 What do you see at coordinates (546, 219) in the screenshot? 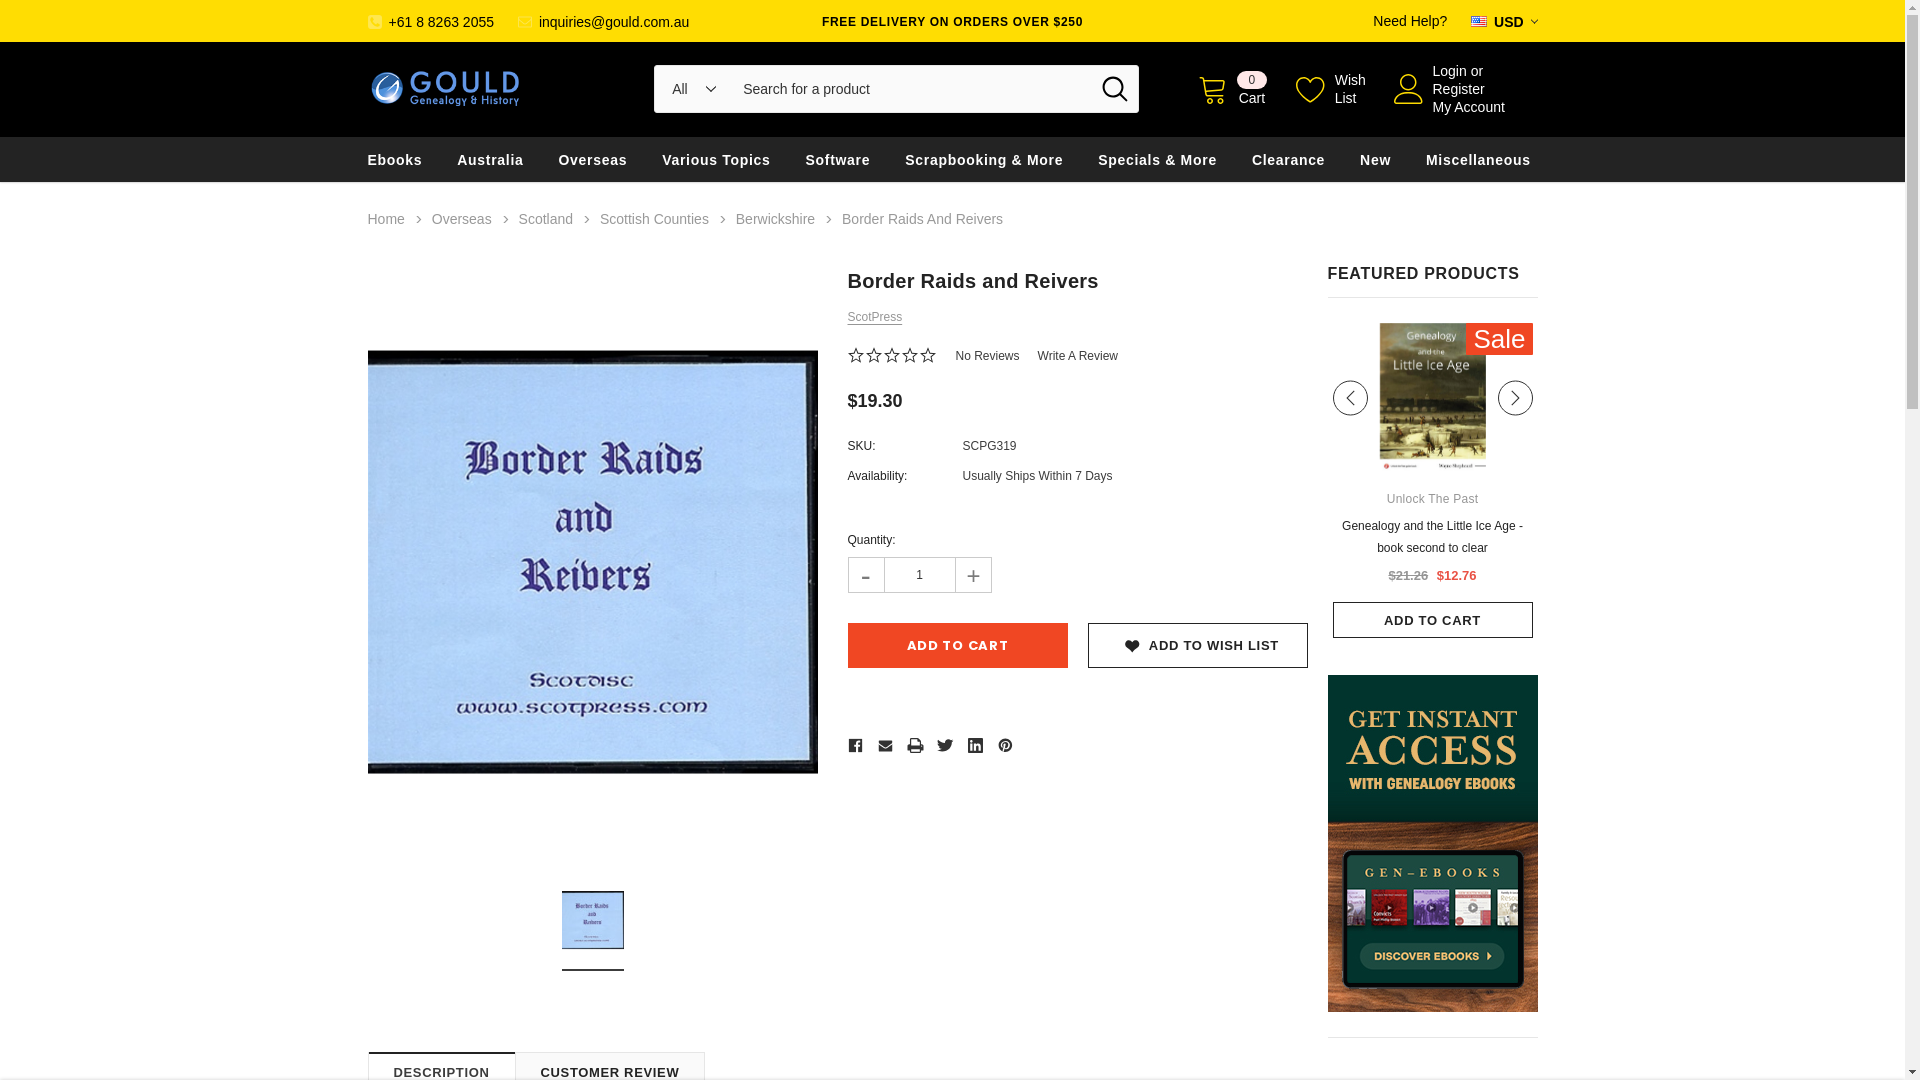
I see `Scotland` at bounding box center [546, 219].